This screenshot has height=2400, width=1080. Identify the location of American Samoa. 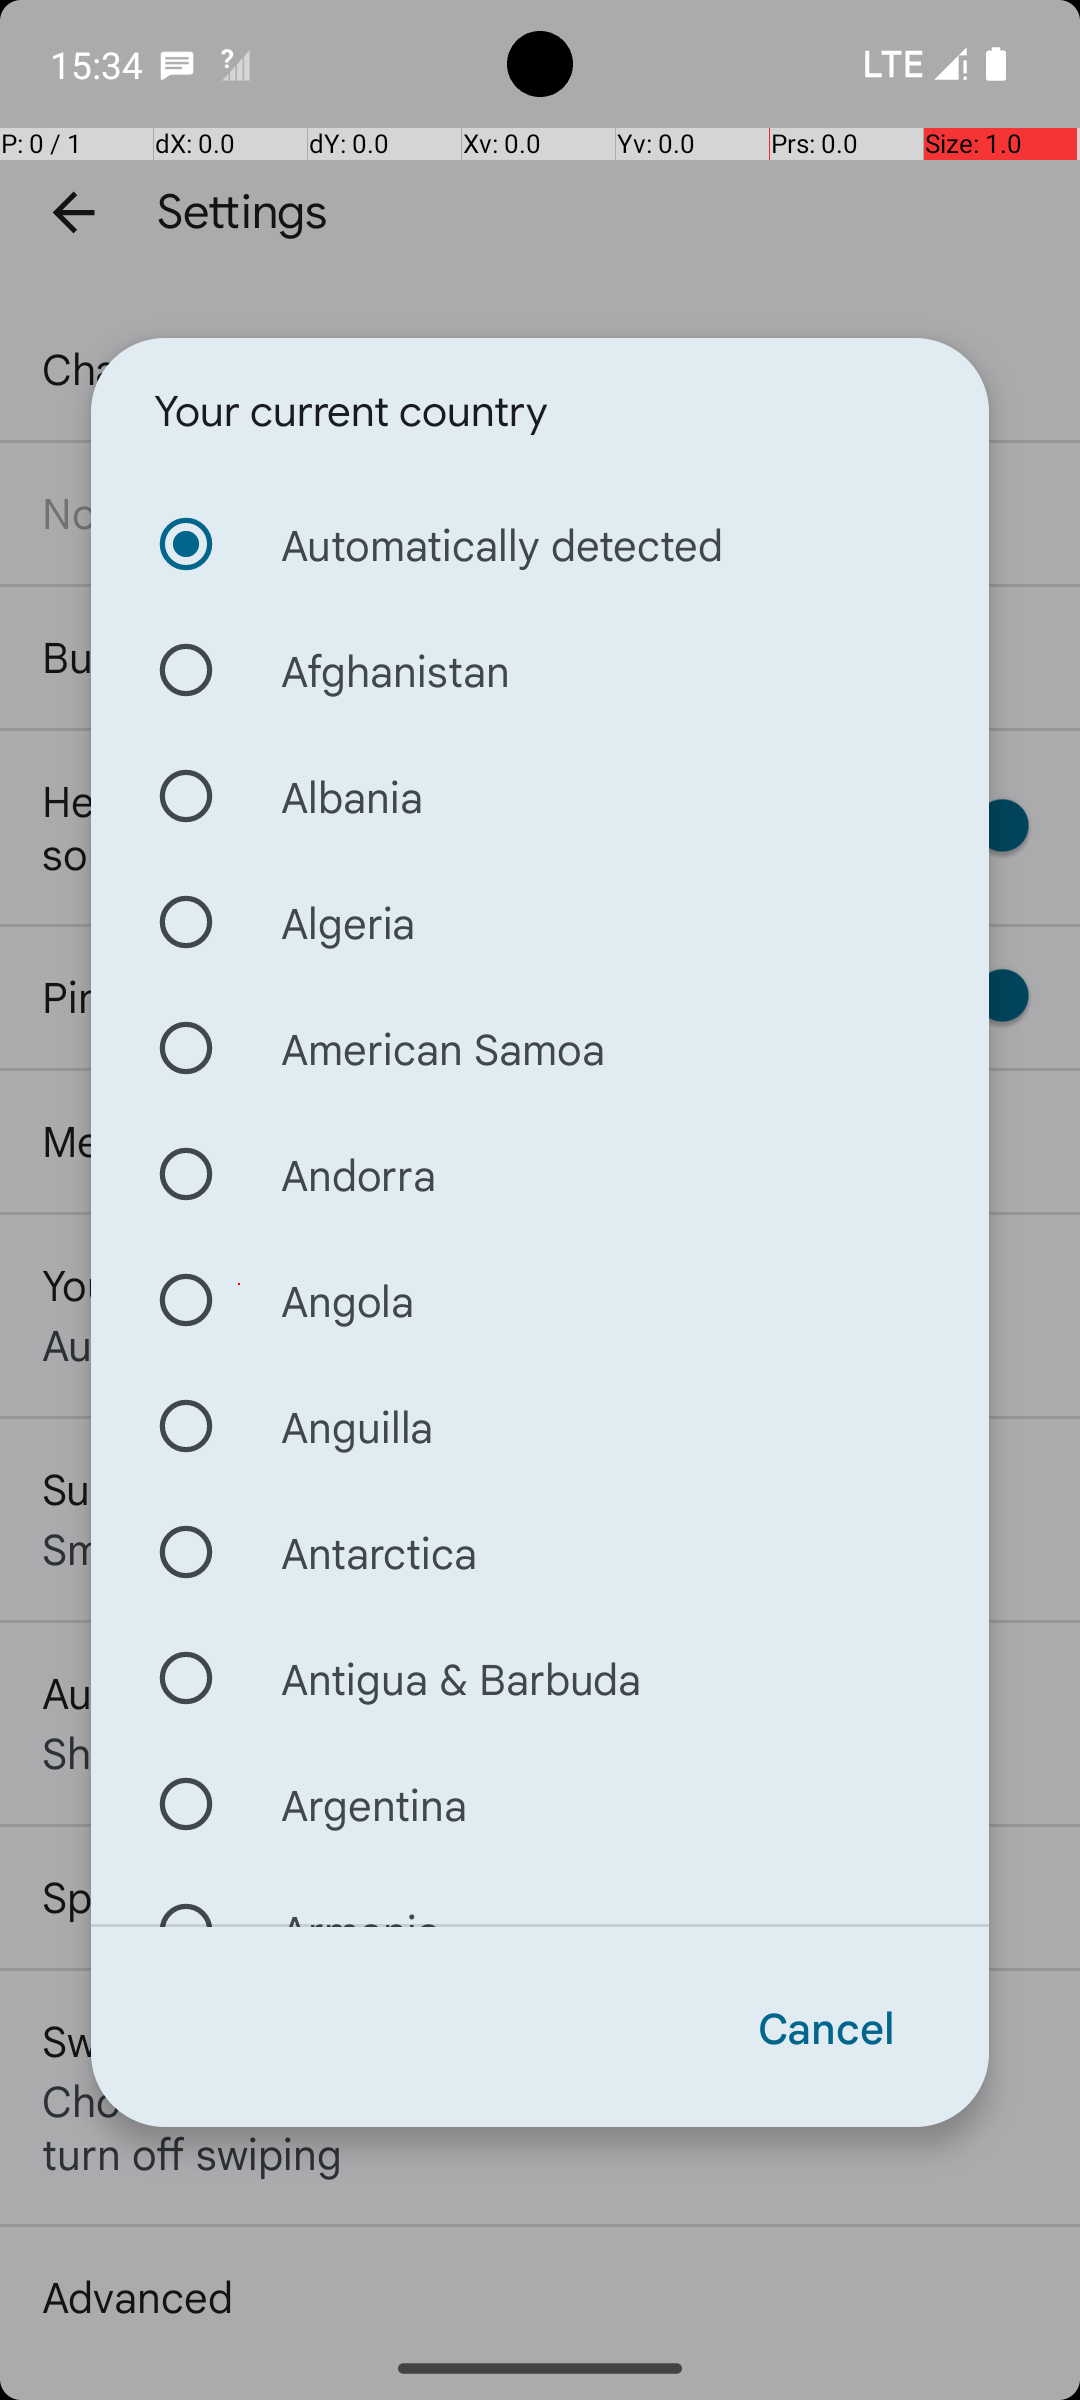
(540, 1048).